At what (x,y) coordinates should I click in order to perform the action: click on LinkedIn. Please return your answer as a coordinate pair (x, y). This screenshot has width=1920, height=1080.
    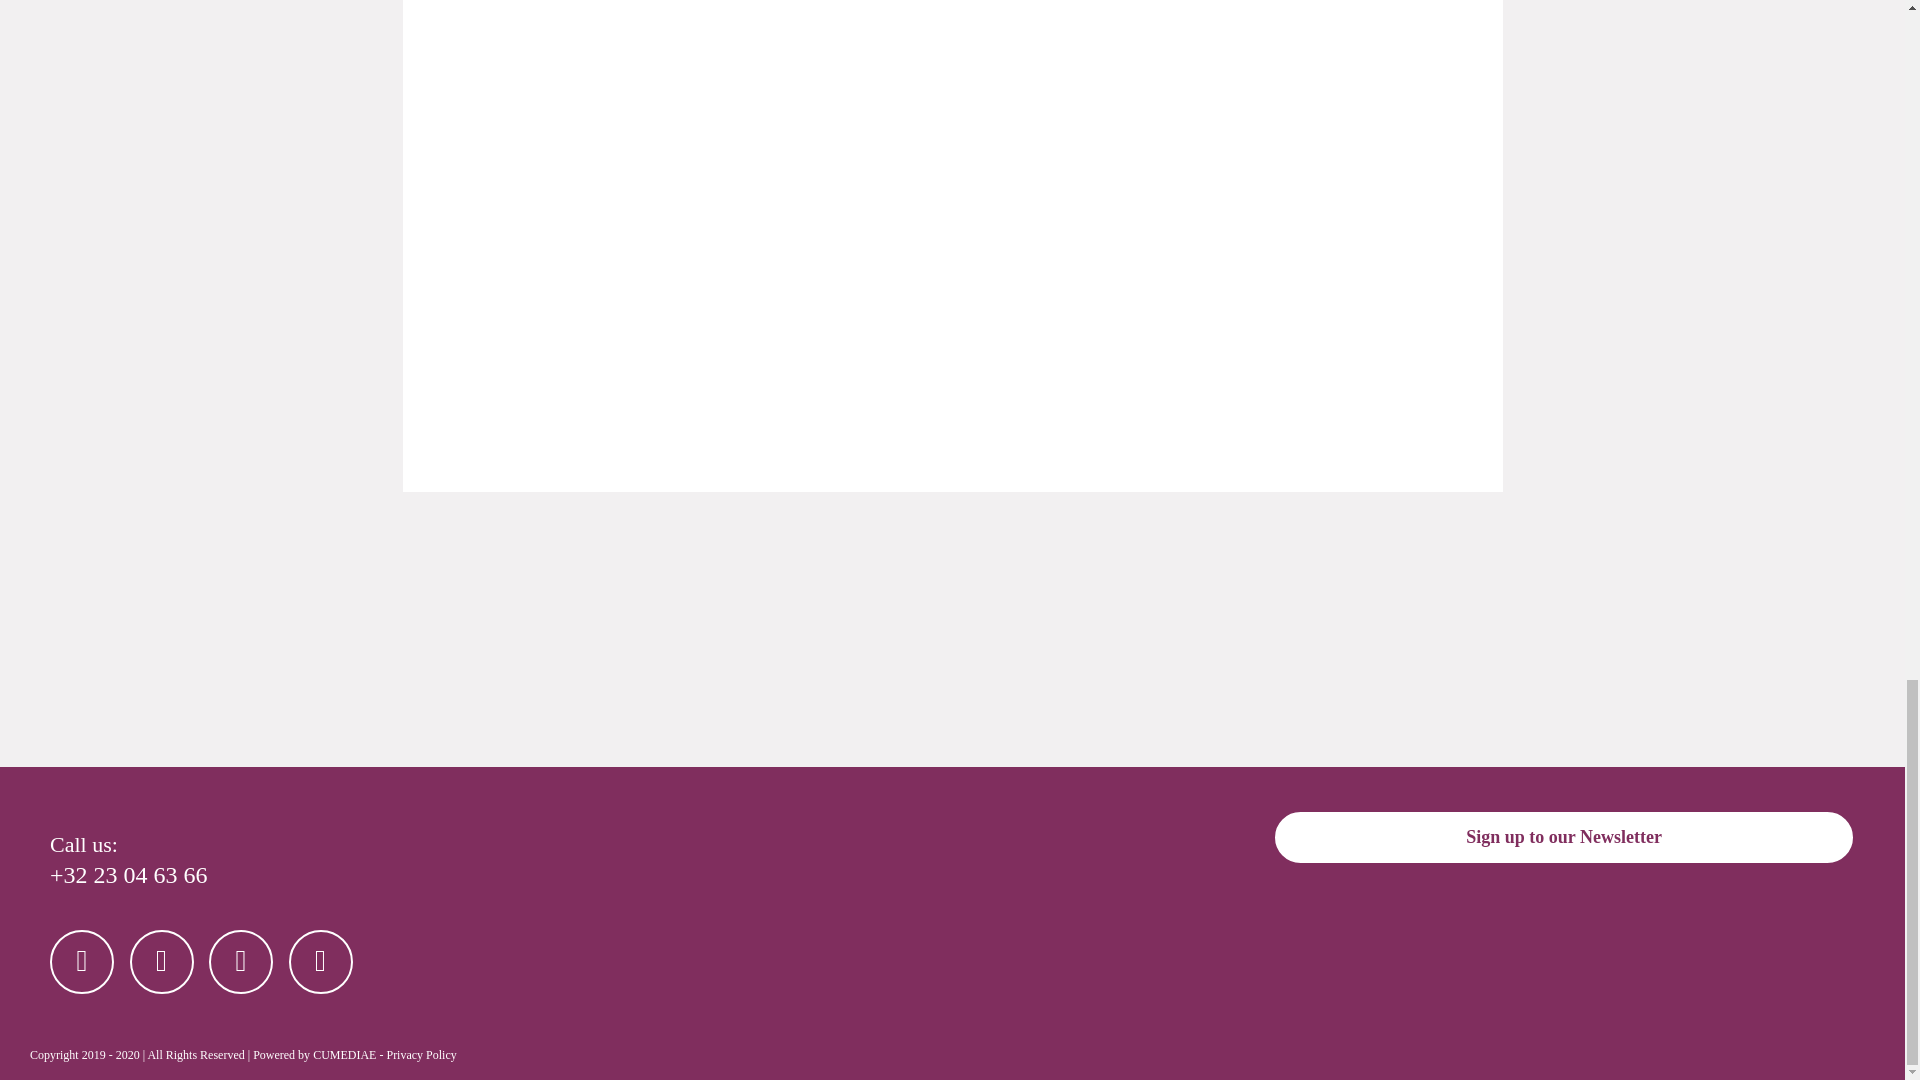
    Looking at the image, I should click on (320, 961).